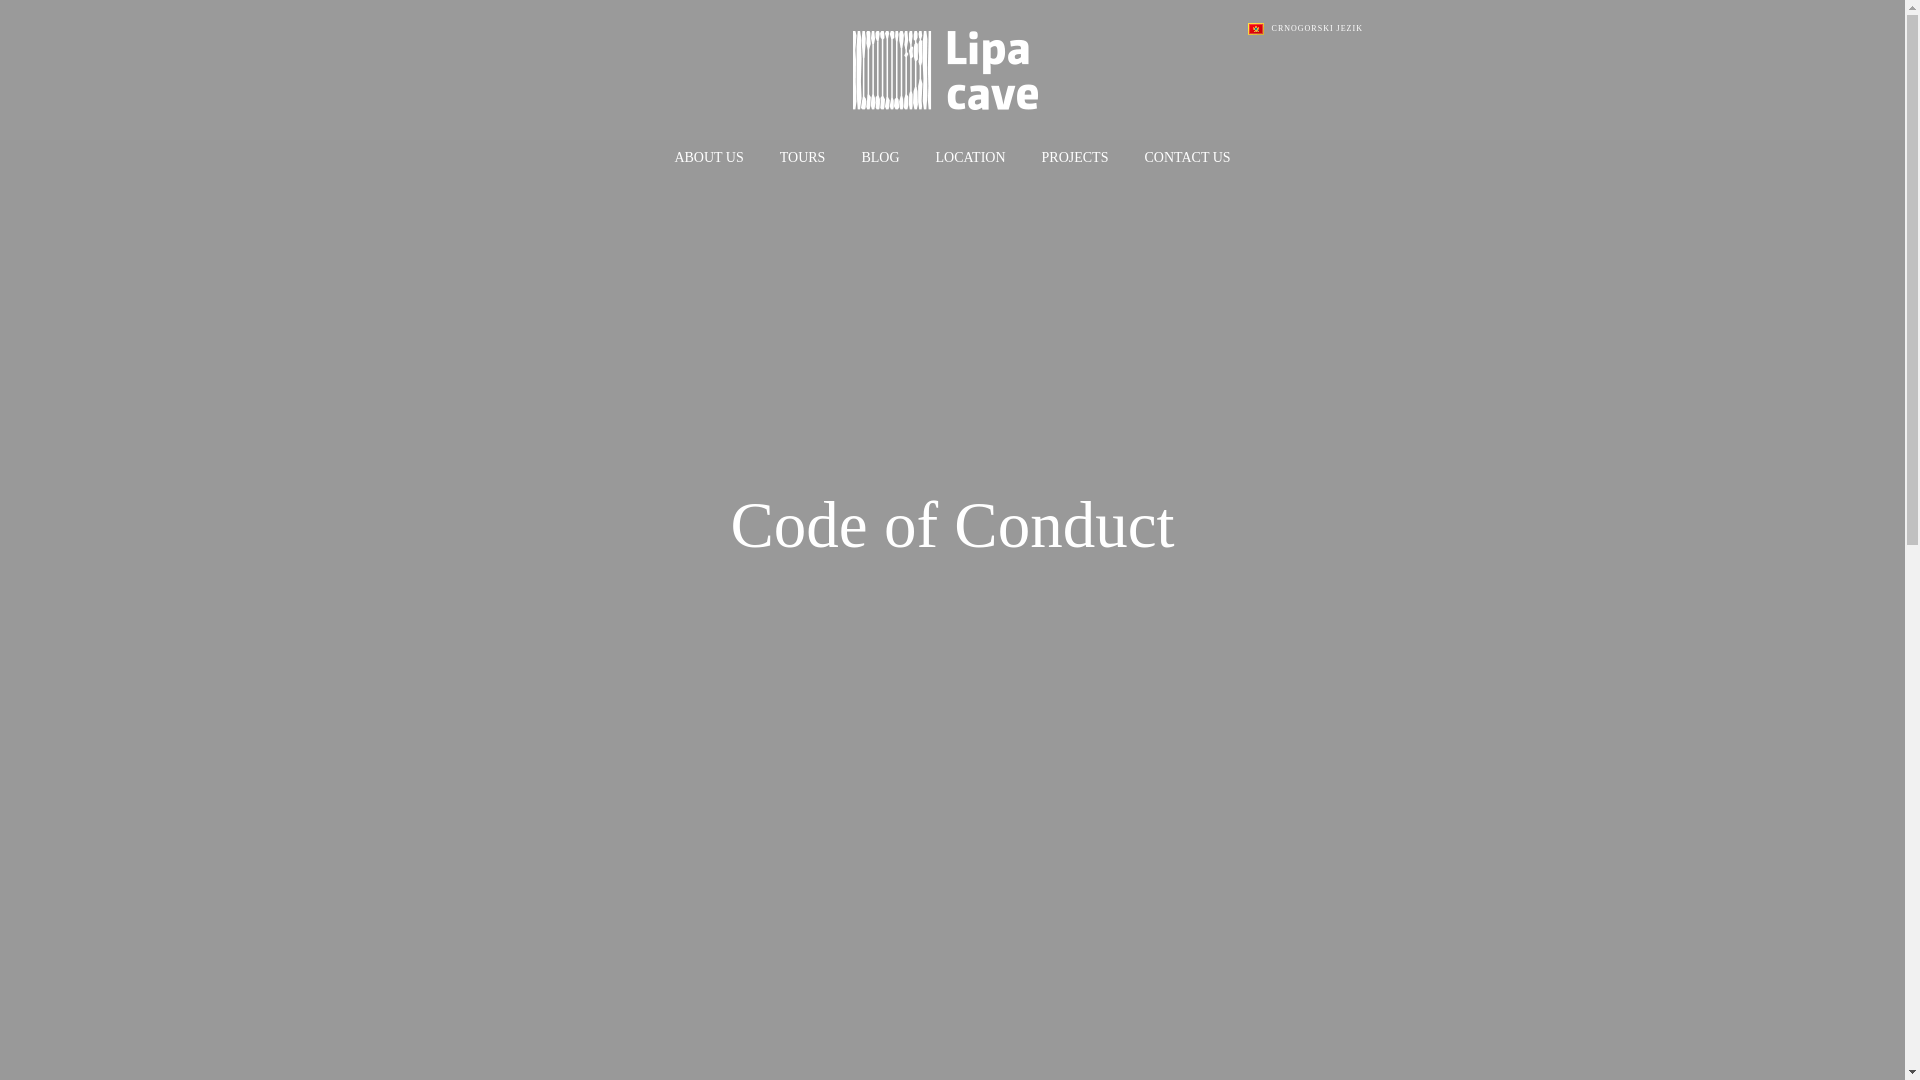 This screenshot has height=1080, width=1920. I want to click on PROJECTS, so click(1076, 158).